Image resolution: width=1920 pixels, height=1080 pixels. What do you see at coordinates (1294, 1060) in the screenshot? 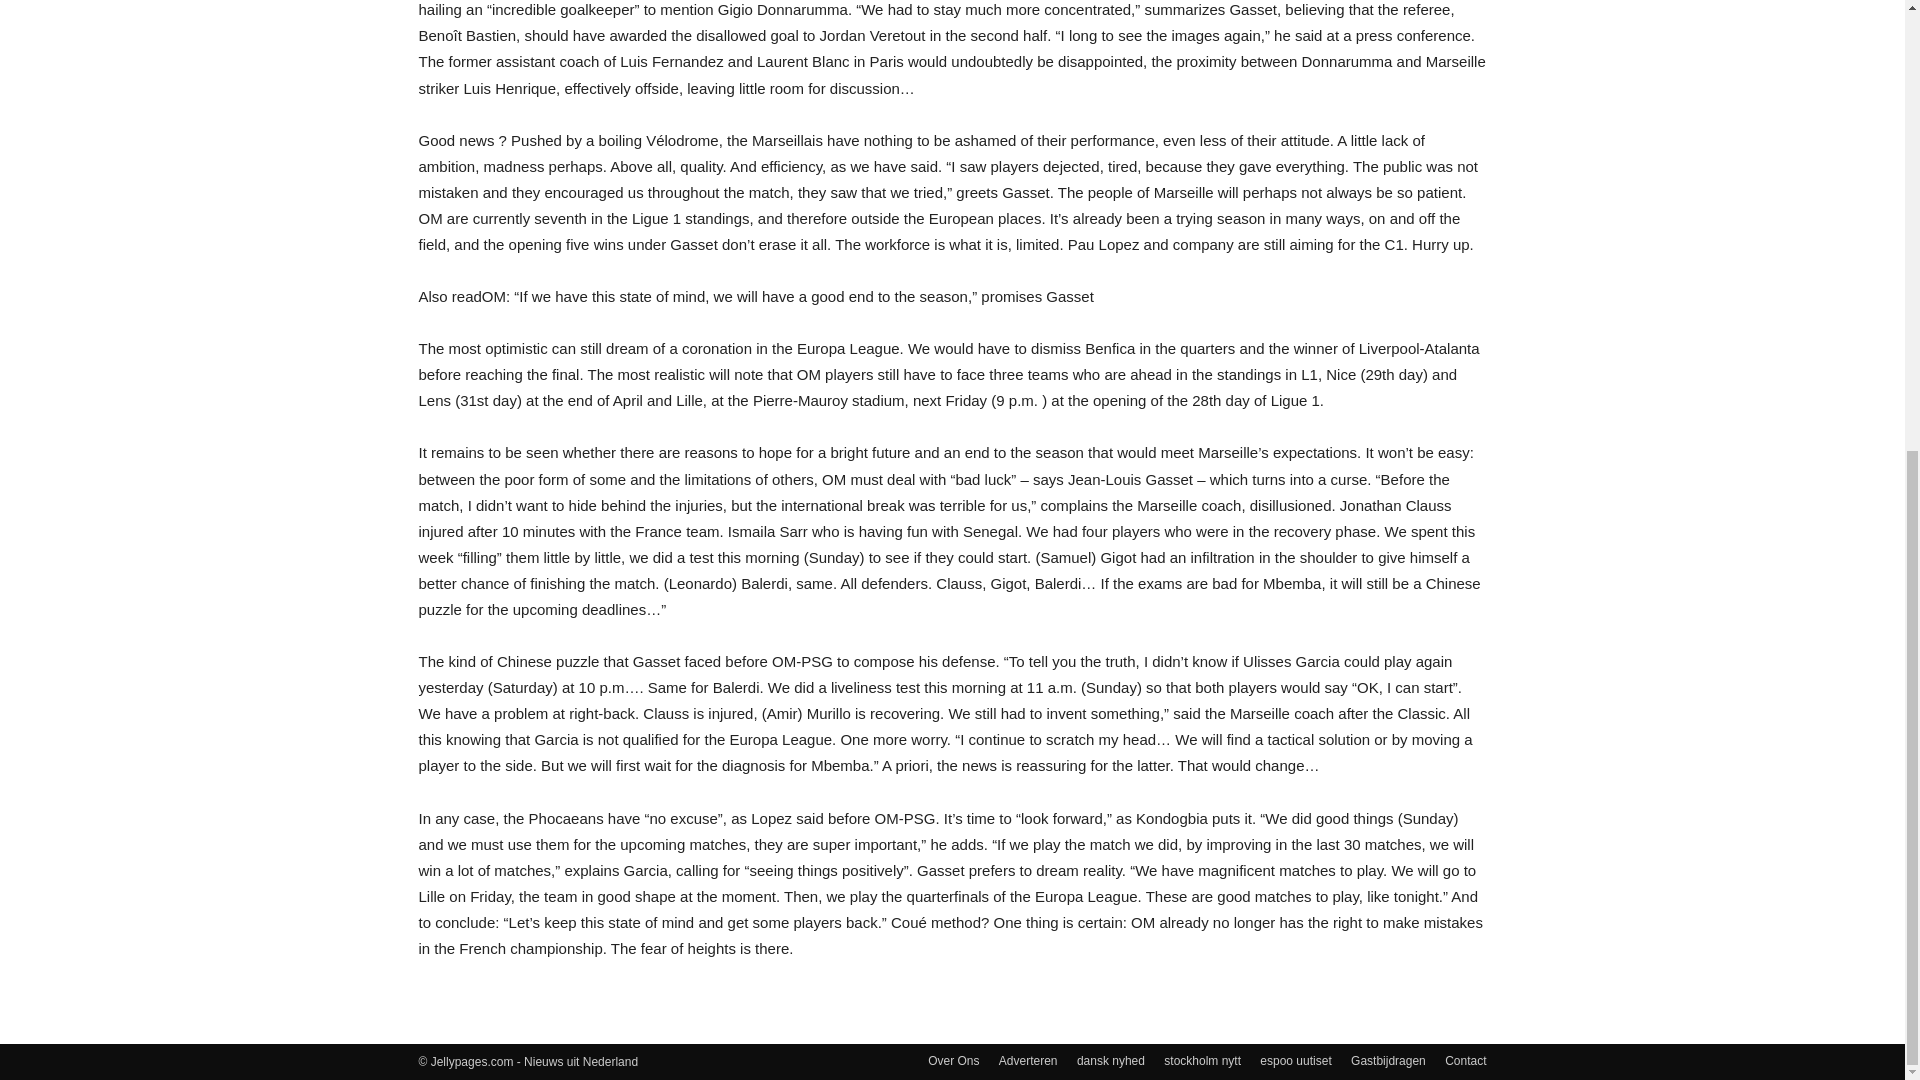
I see `espoo uutiset` at bounding box center [1294, 1060].